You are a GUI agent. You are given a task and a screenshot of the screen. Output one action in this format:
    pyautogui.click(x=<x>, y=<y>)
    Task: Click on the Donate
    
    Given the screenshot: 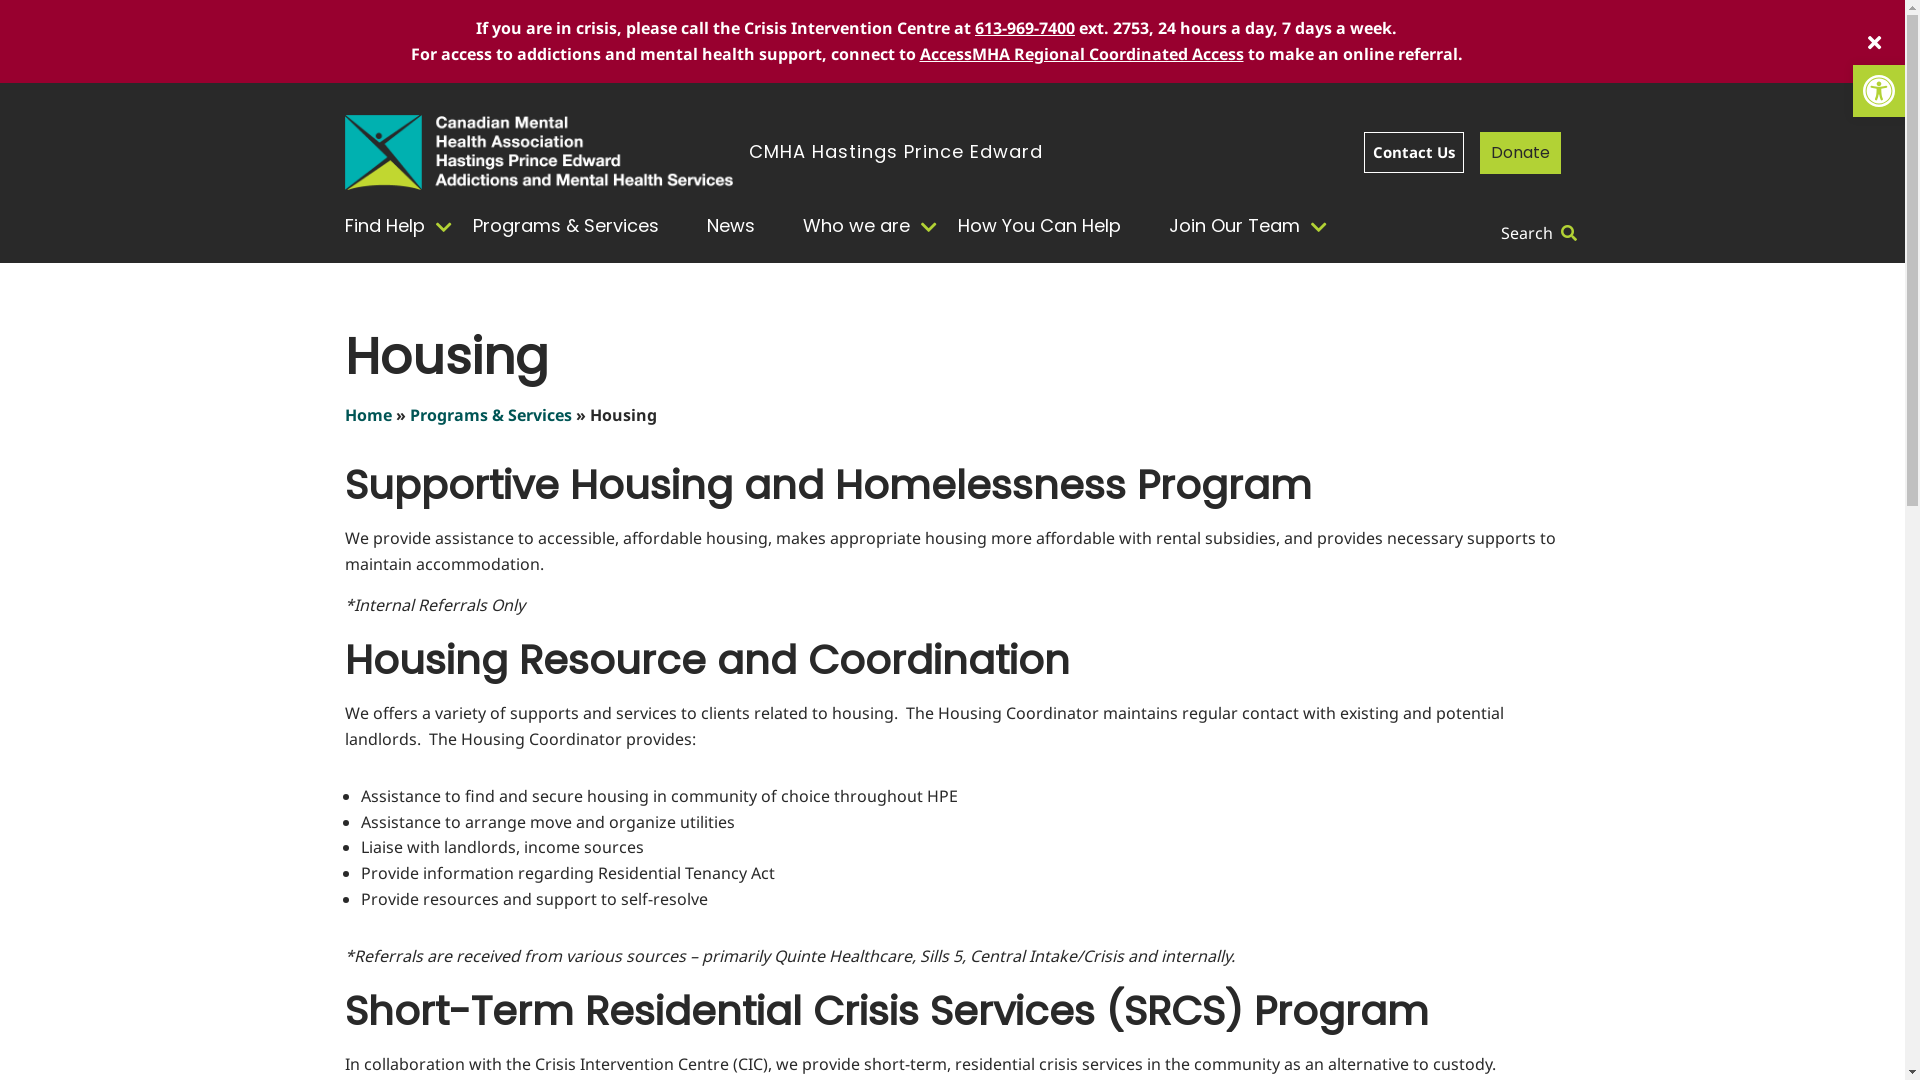 What is the action you would take?
    pyautogui.click(x=1520, y=153)
    